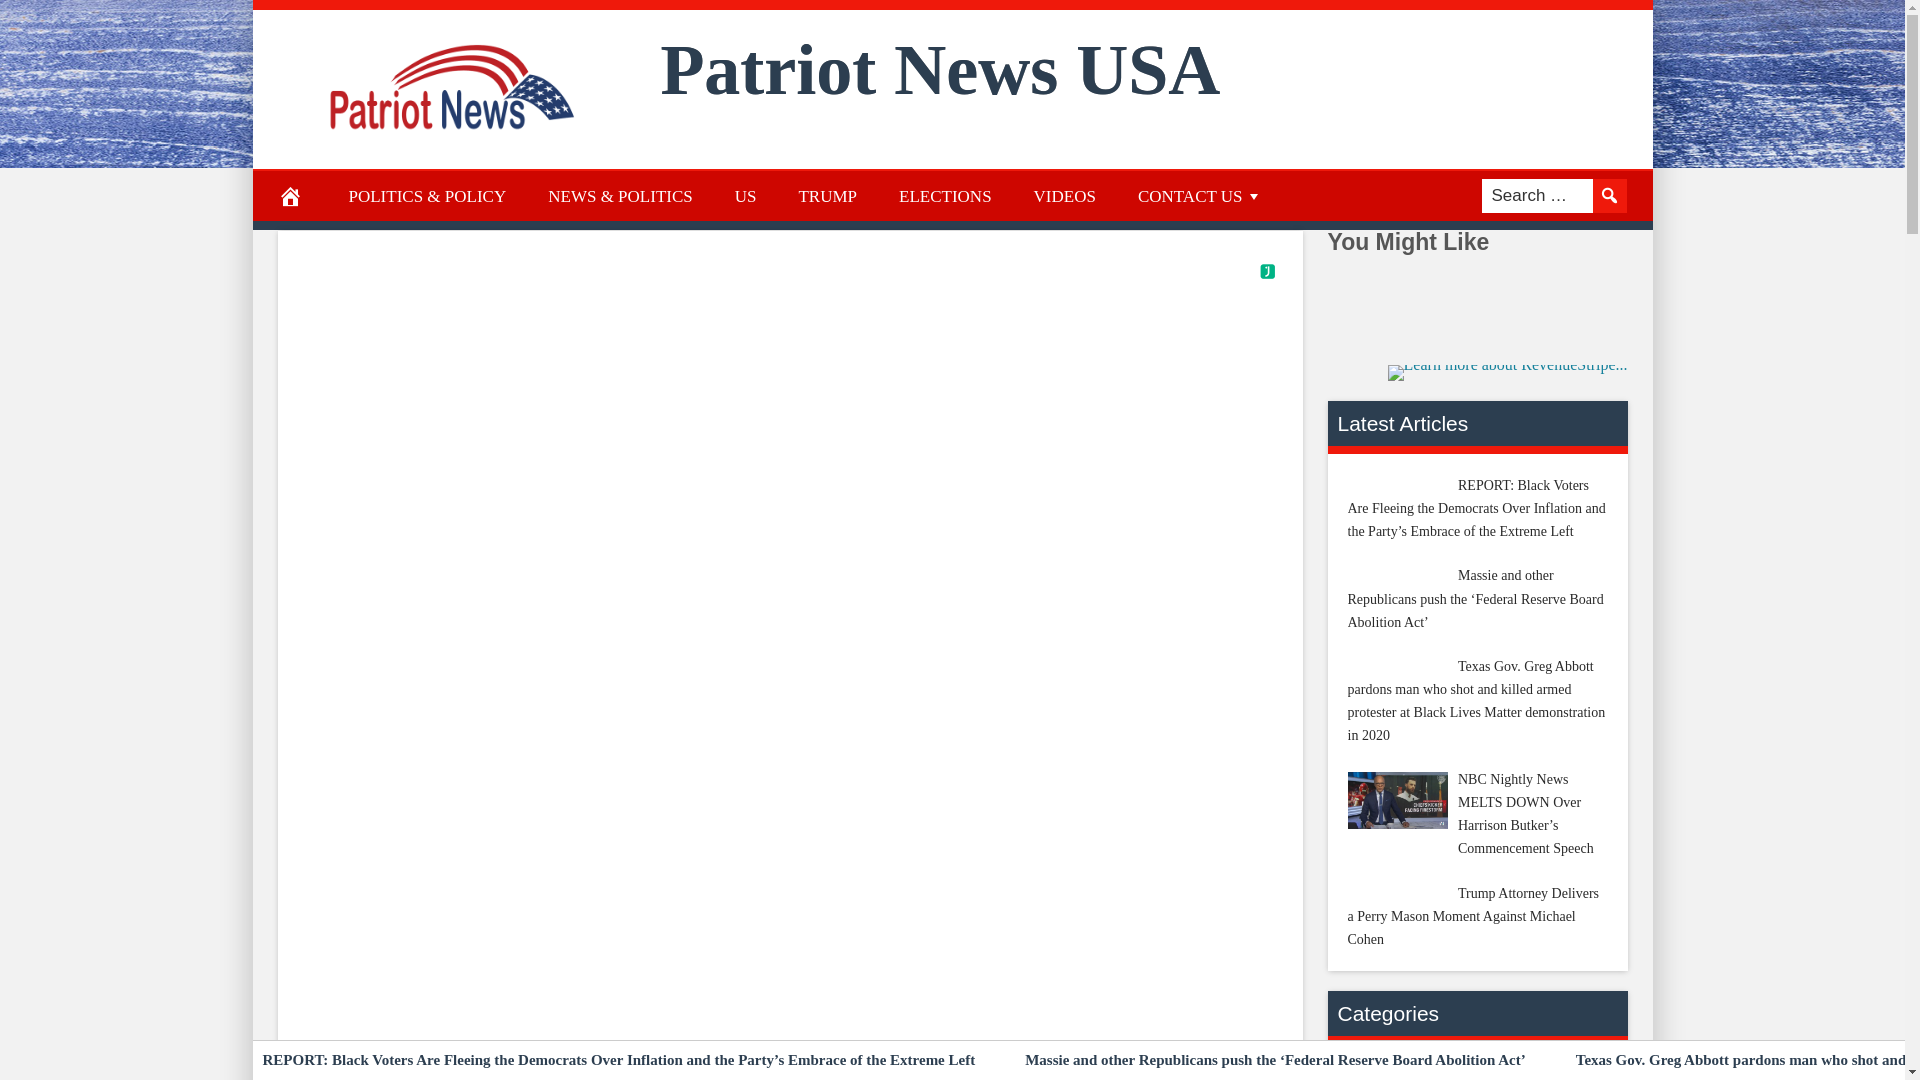 The image size is (1920, 1080). Describe the element at coordinates (746, 196) in the screenshot. I see `US` at that location.